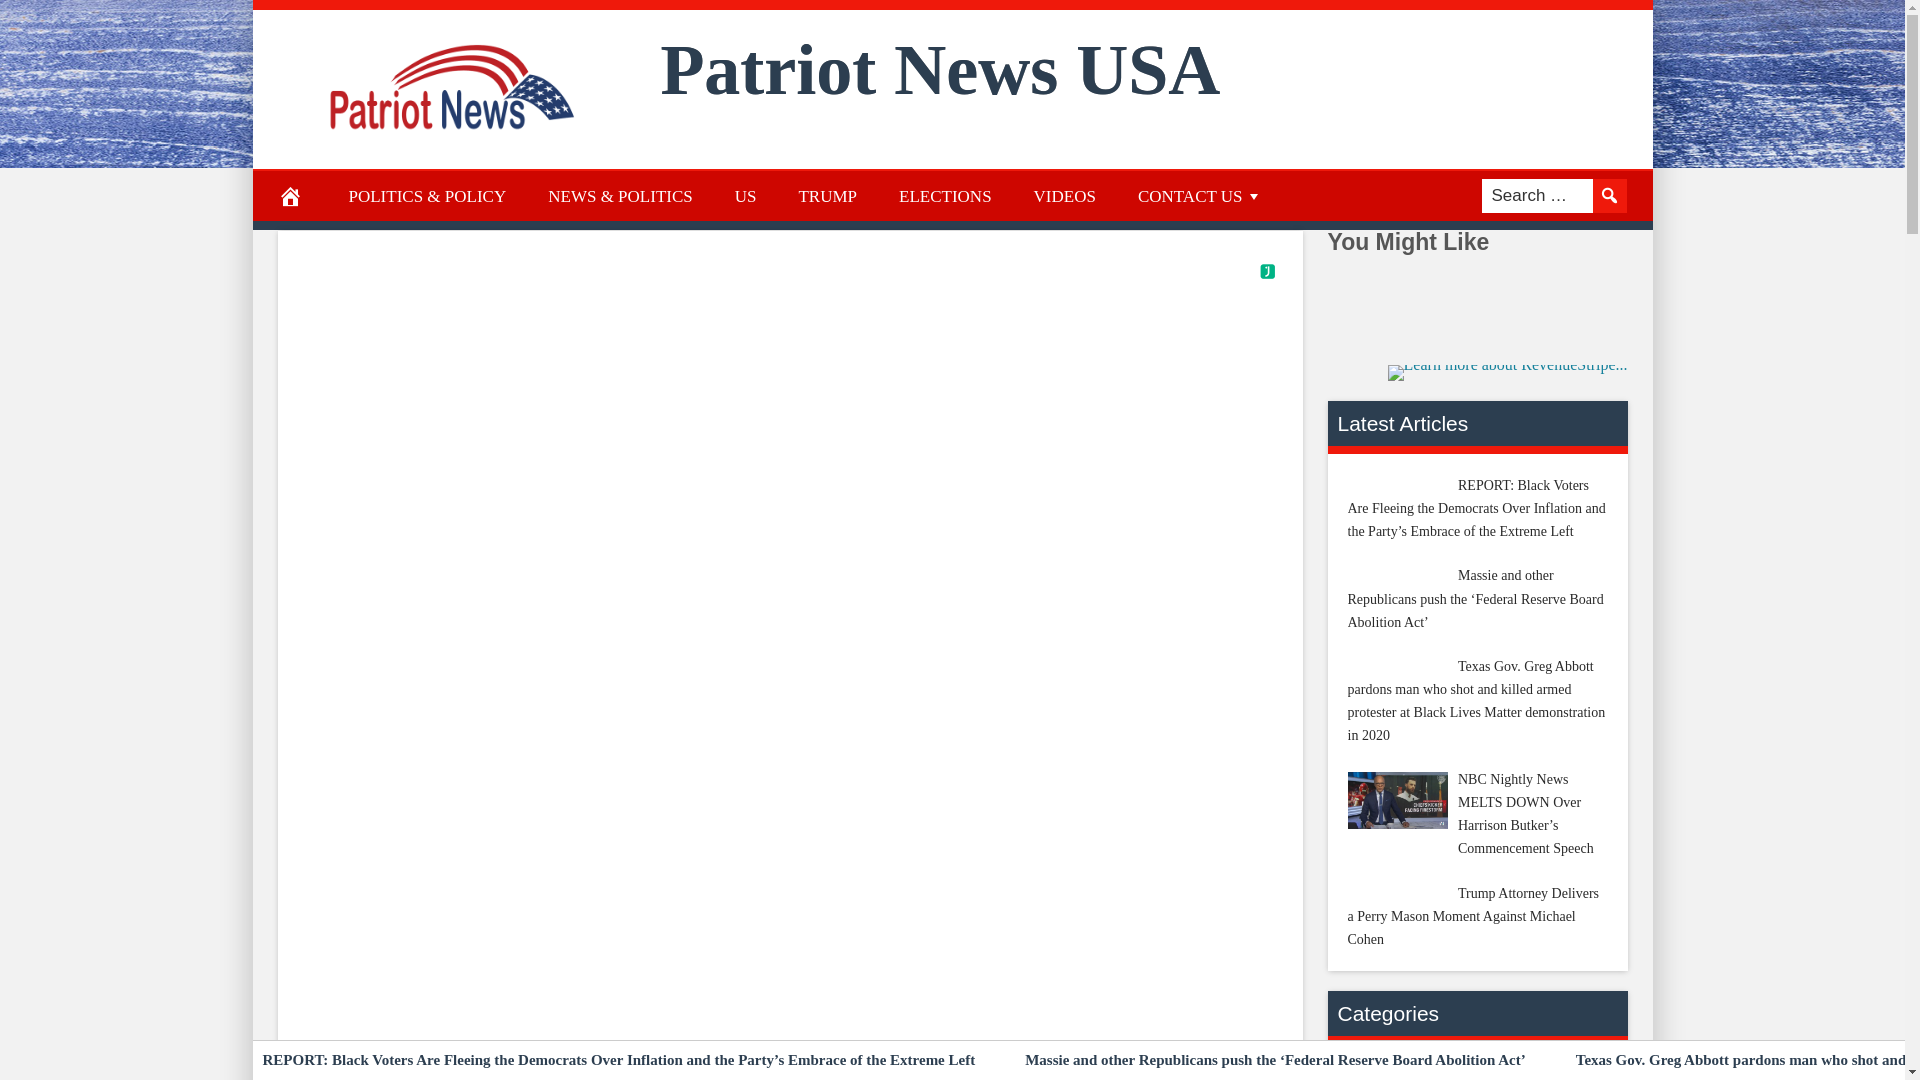 The image size is (1920, 1080). Describe the element at coordinates (746, 196) in the screenshot. I see `US` at that location.